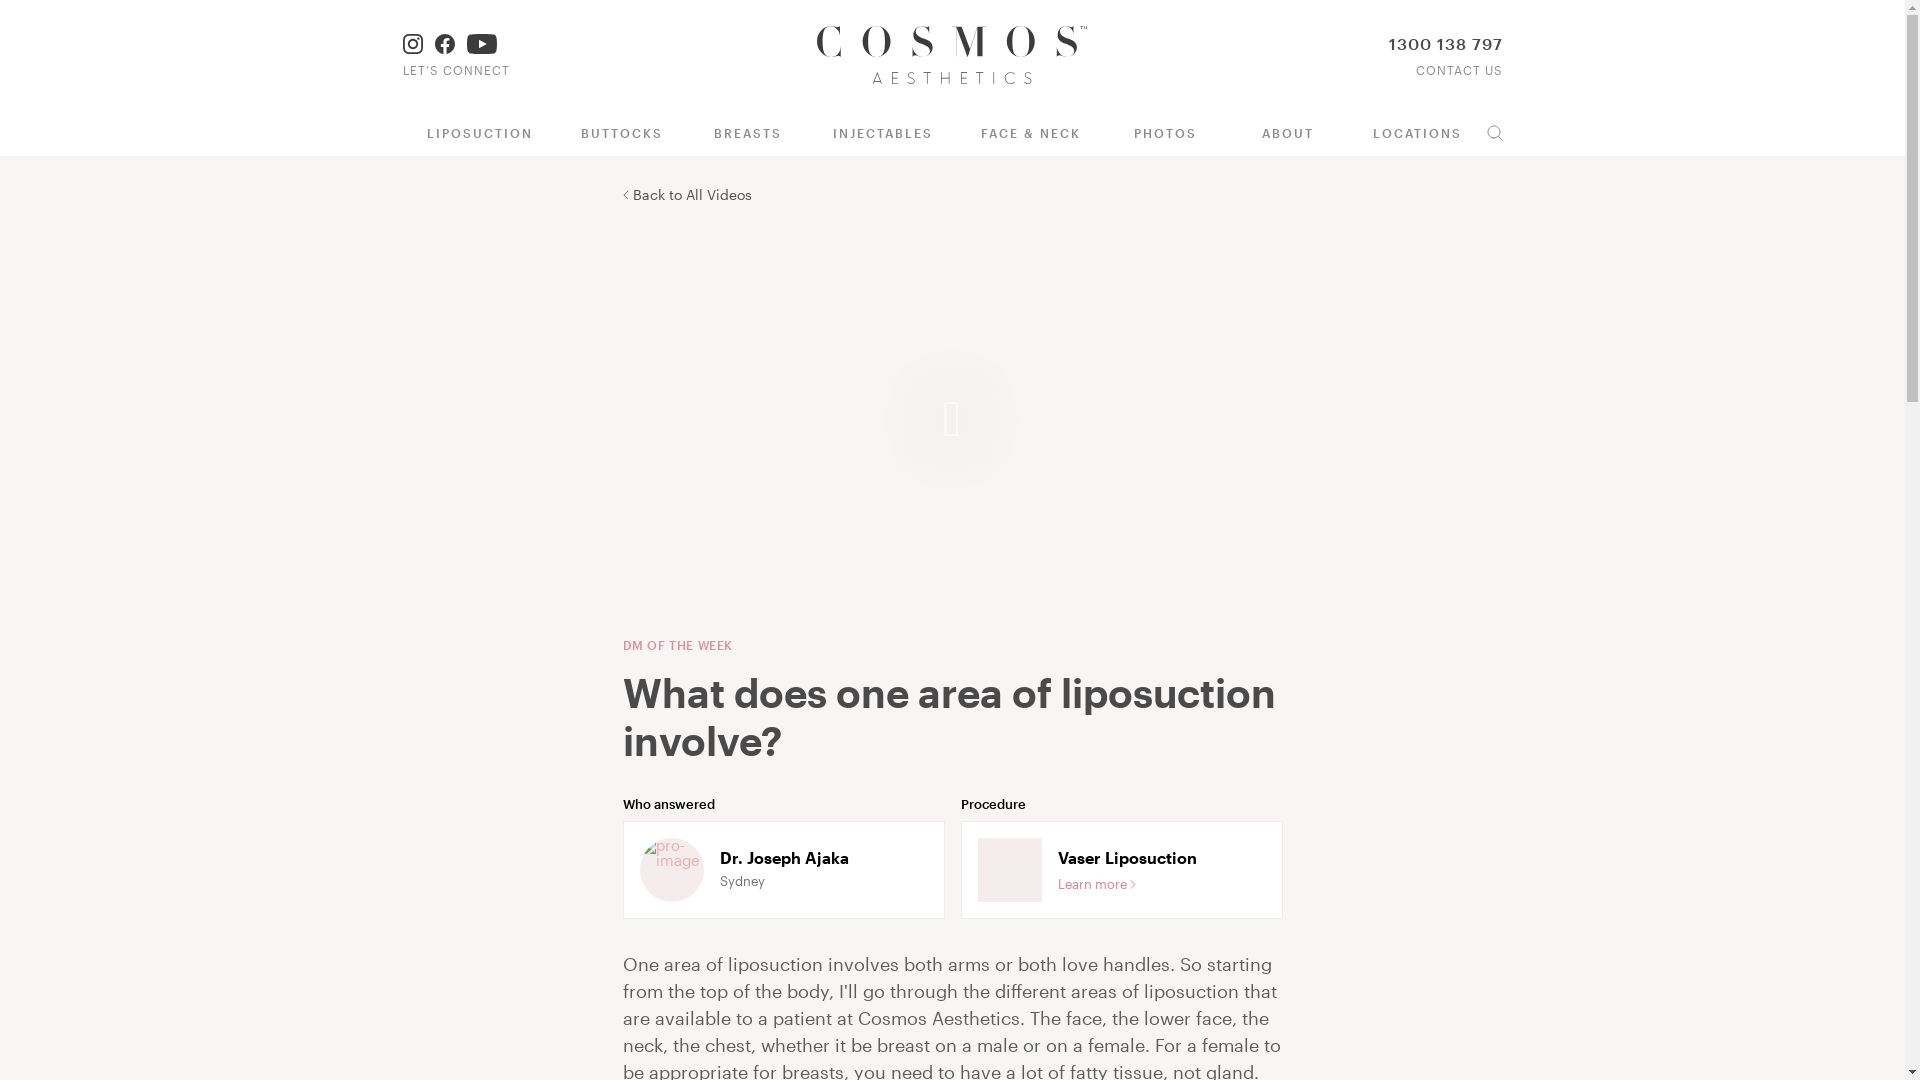 This screenshot has height=1080, width=1920. I want to click on PHOTOS, so click(1166, 134).